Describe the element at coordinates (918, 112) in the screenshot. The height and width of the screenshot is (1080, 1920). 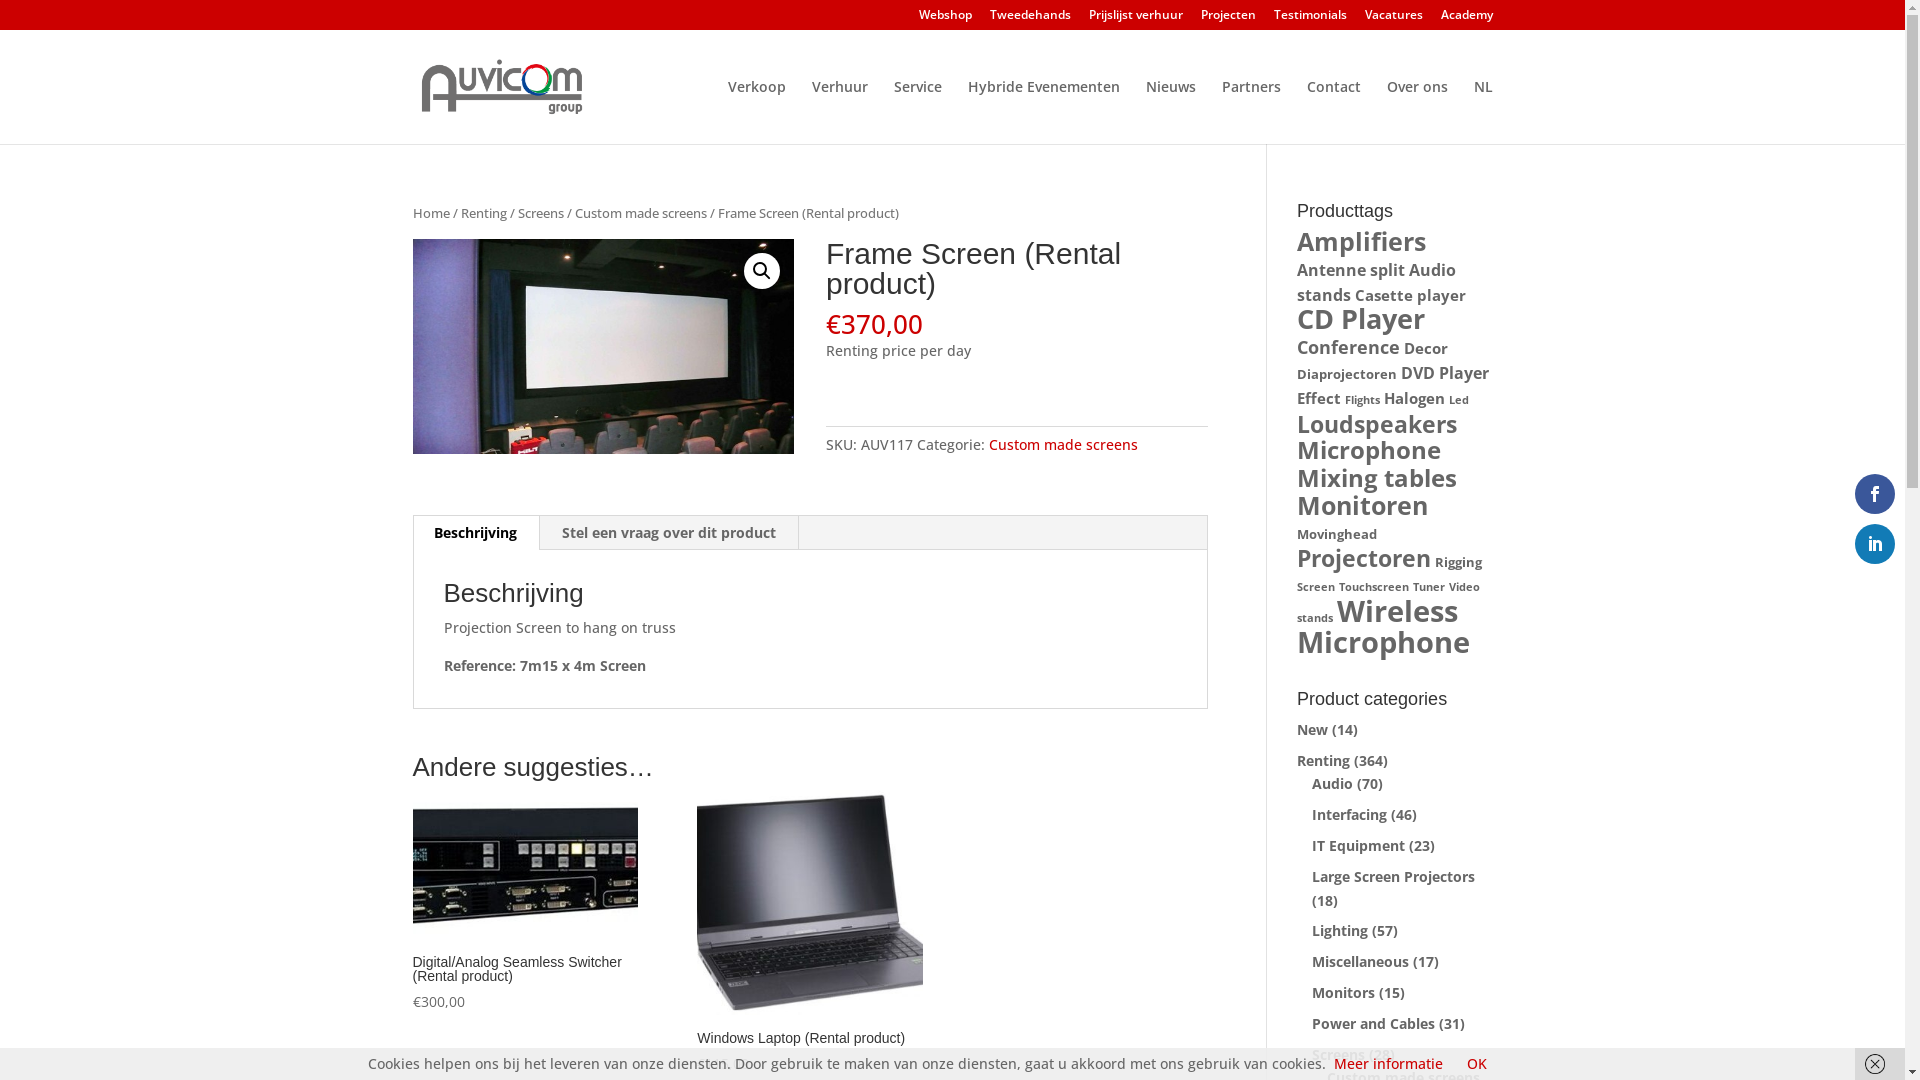
I see `Service` at that location.